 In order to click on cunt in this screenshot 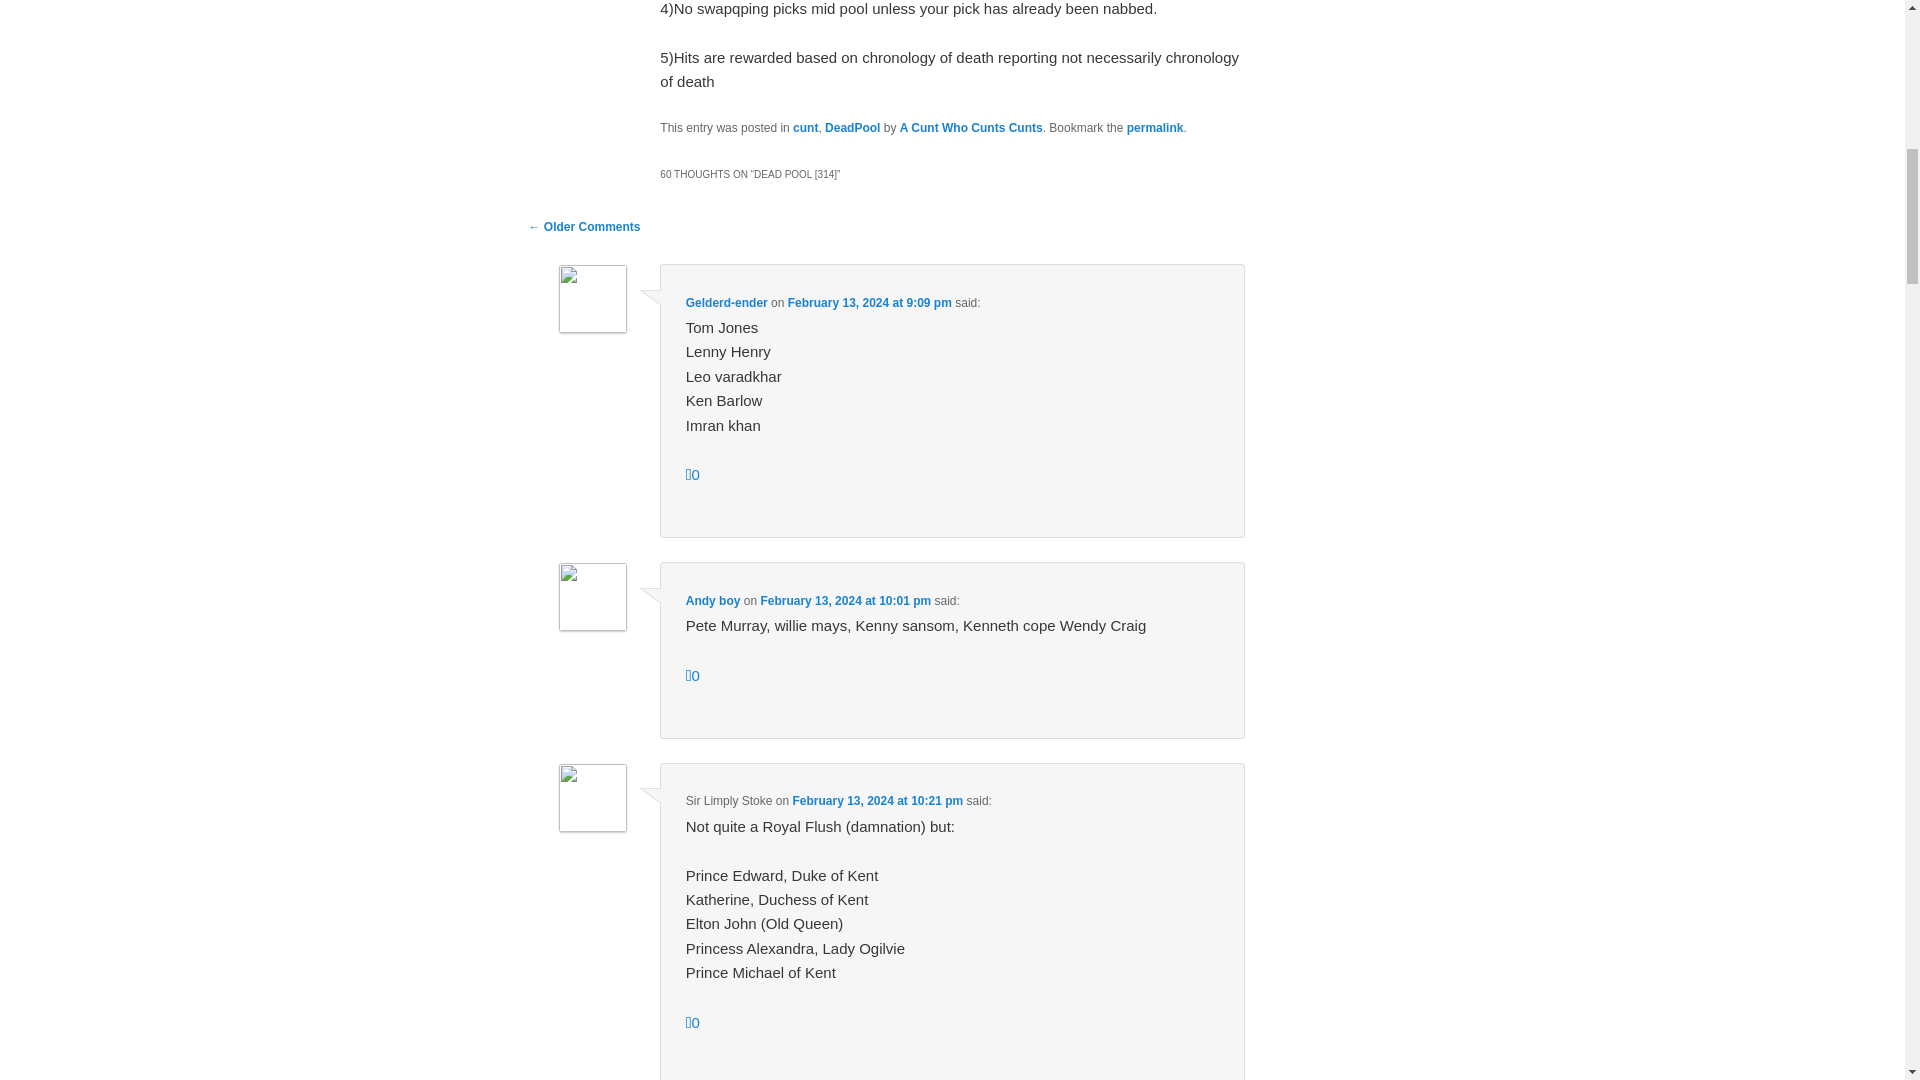, I will do `click(804, 128)`.